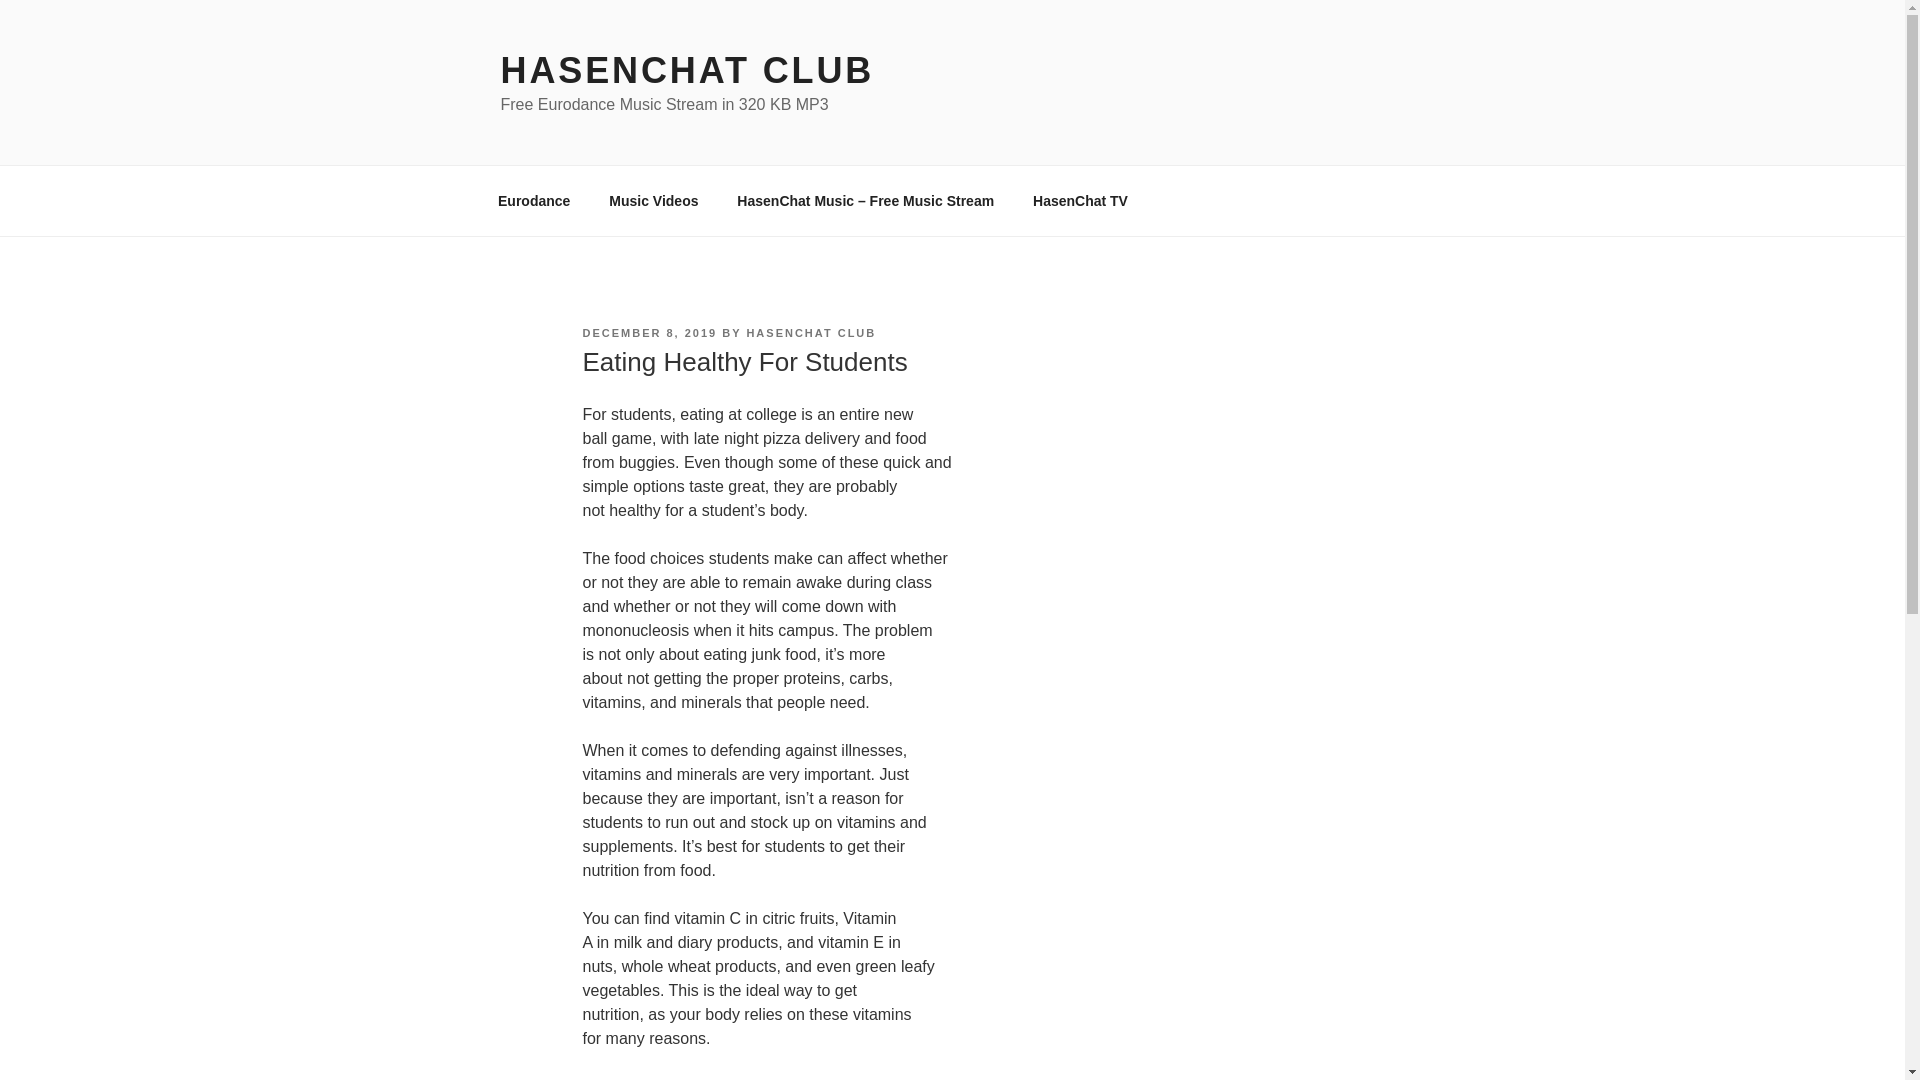  What do you see at coordinates (654, 200) in the screenshot?
I see `Music Videos` at bounding box center [654, 200].